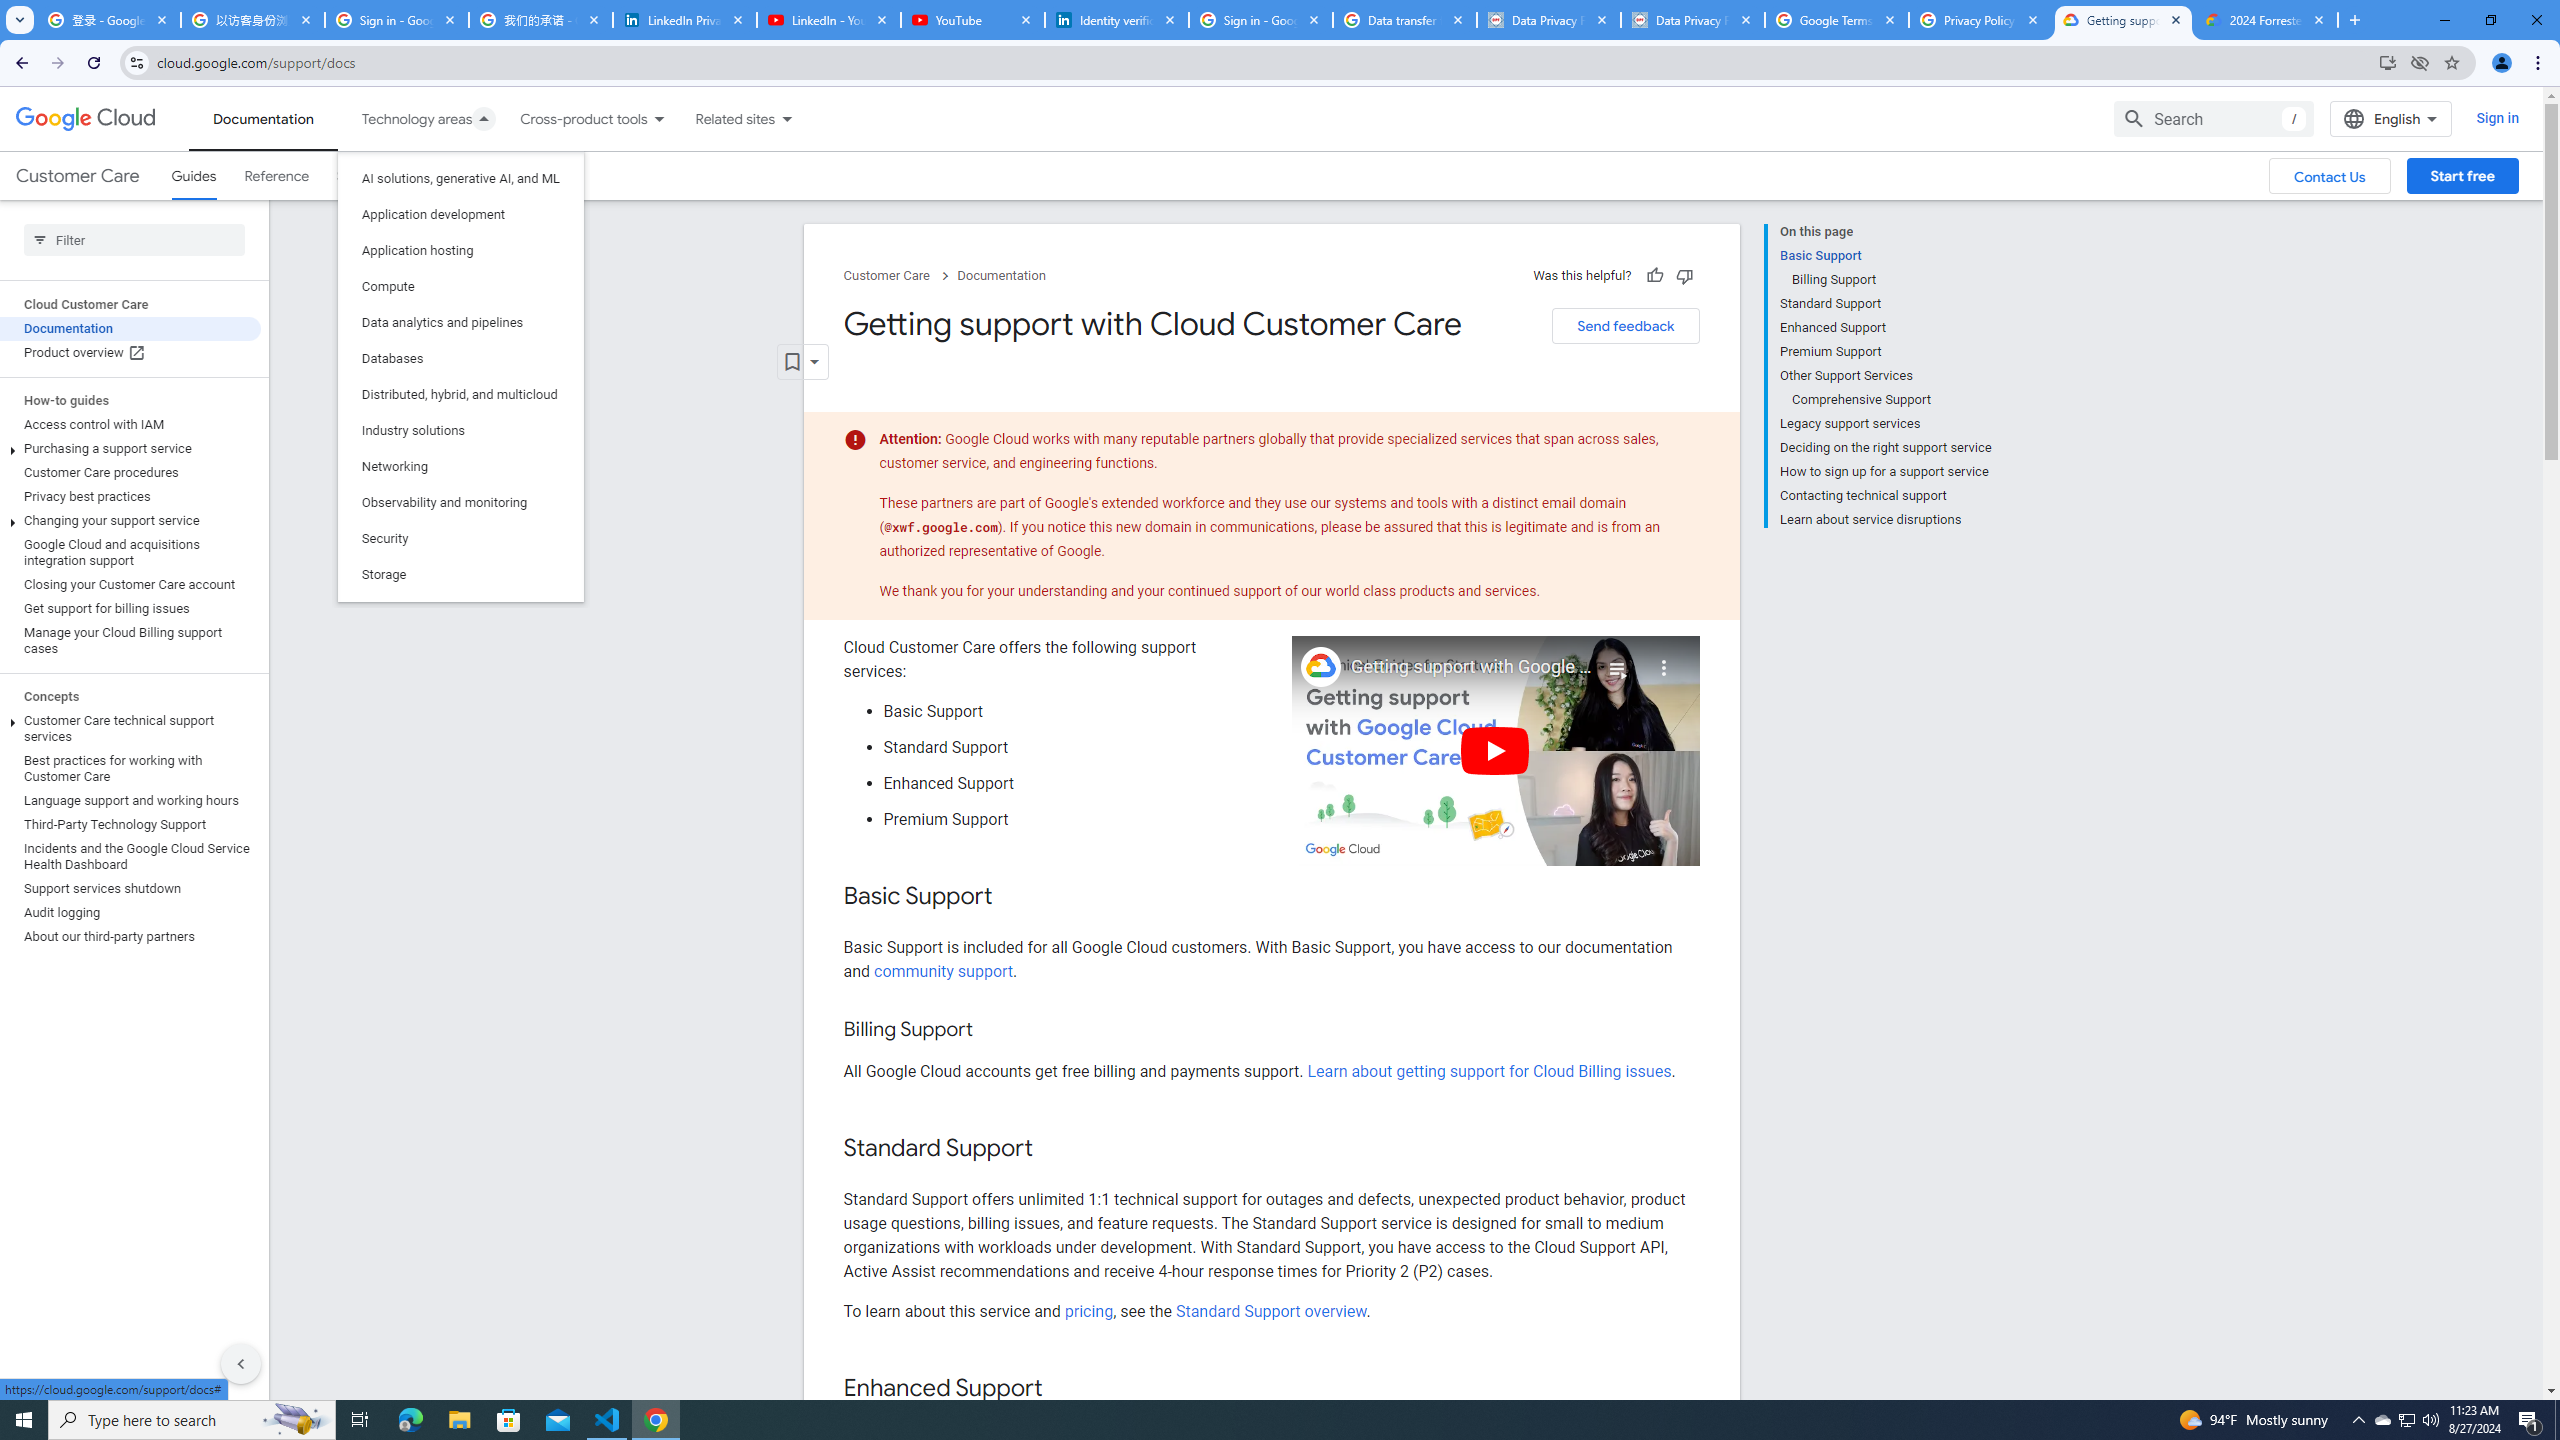 The height and width of the screenshot is (1440, 2560). Describe the element at coordinates (130, 856) in the screenshot. I see `Incidents and the Google Cloud Service Health Dashboard` at that location.